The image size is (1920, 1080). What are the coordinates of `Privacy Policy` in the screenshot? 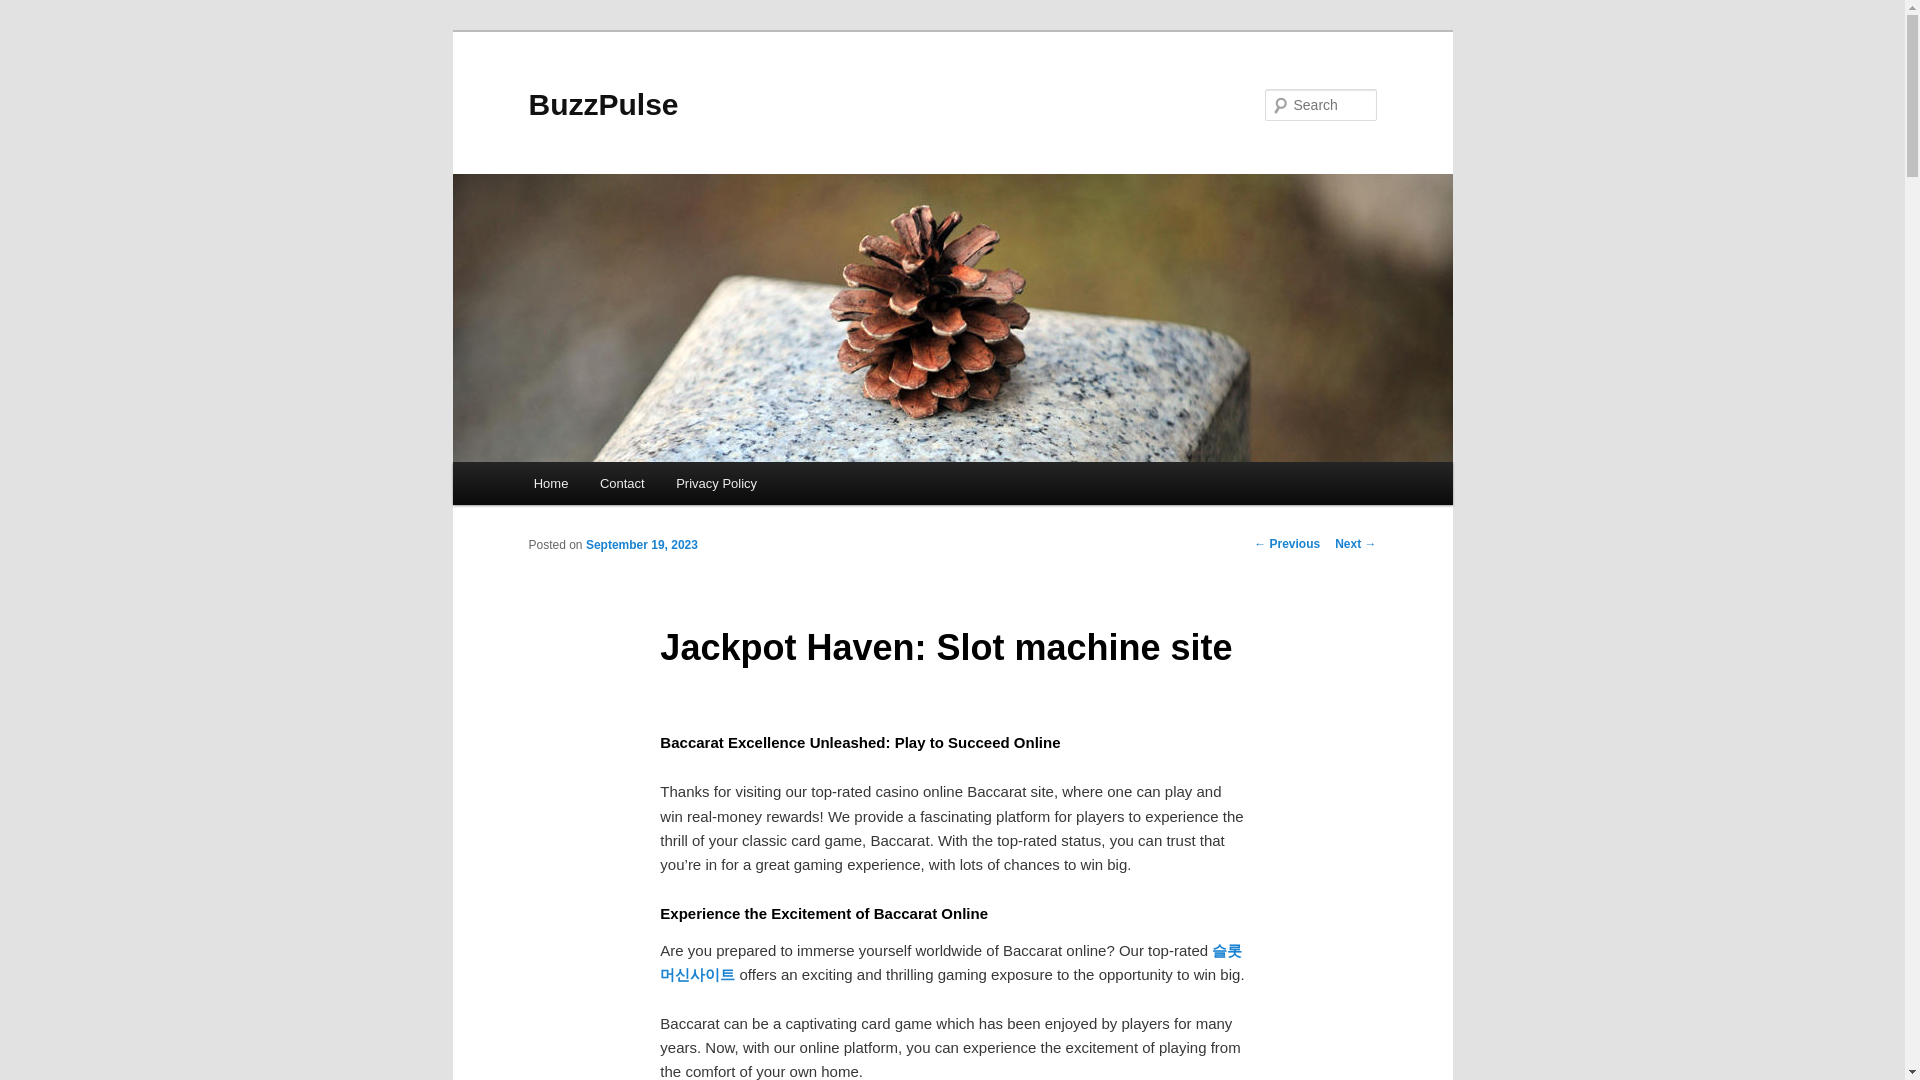 It's located at (716, 484).